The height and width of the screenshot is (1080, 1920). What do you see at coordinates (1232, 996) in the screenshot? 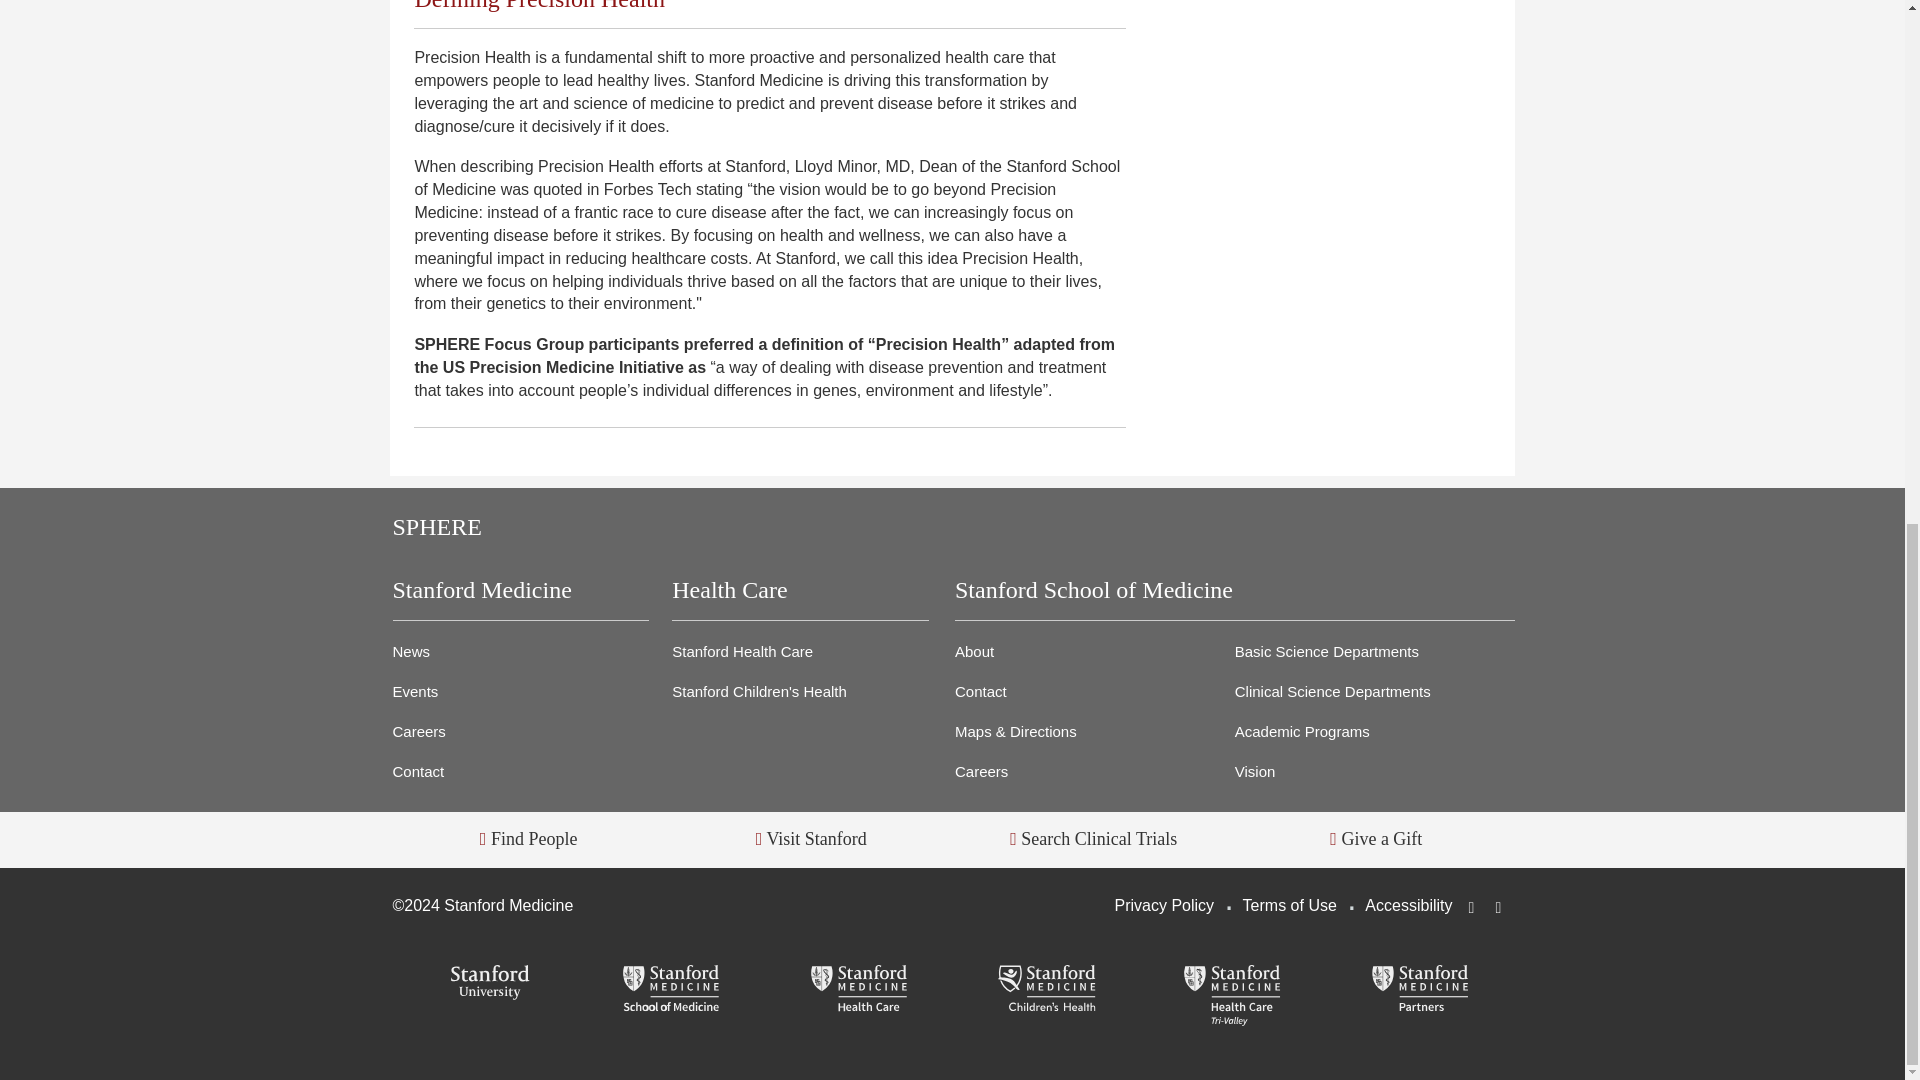
I see `Stanford Health Care Tri-Valley` at bounding box center [1232, 996].